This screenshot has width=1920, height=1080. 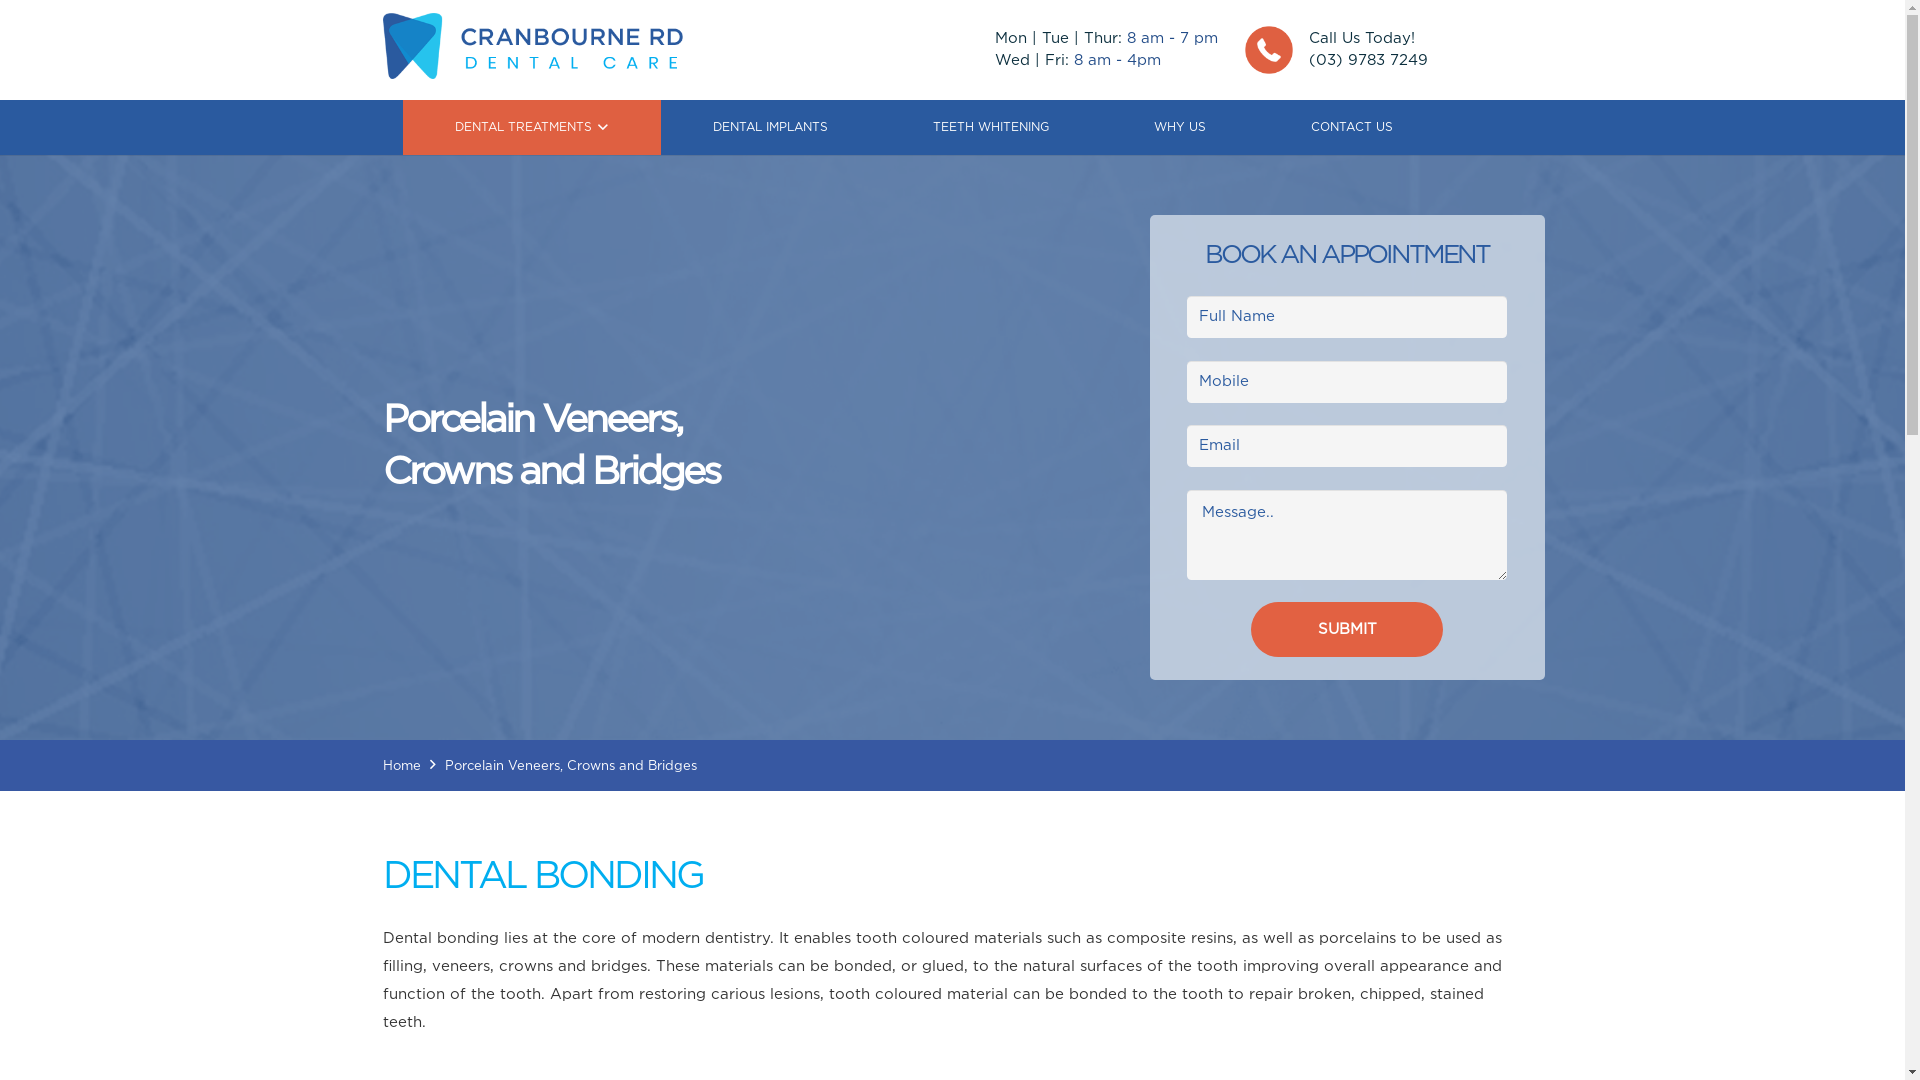 I want to click on Submit, so click(x=1347, y=630).